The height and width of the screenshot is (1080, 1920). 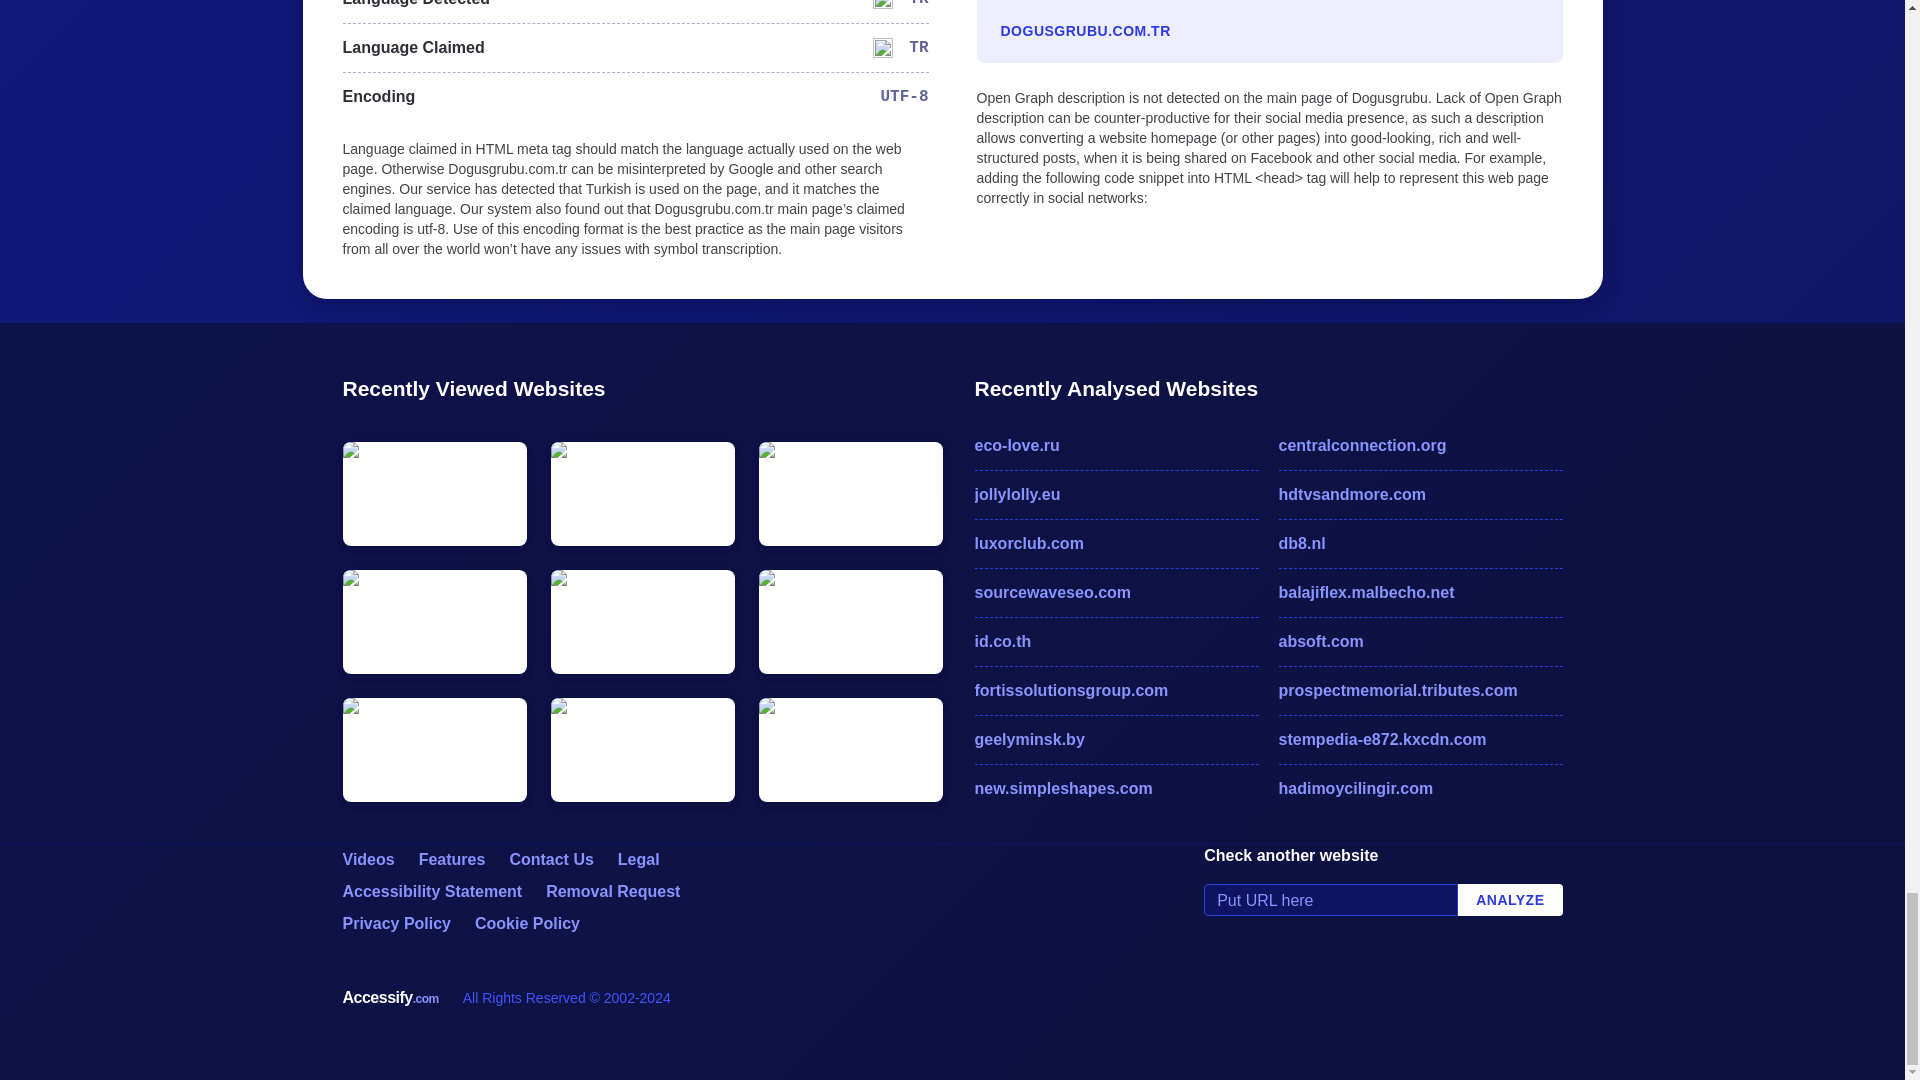 I want to click on balajiflex.malbecho.net, so click(x=1420, y=592).